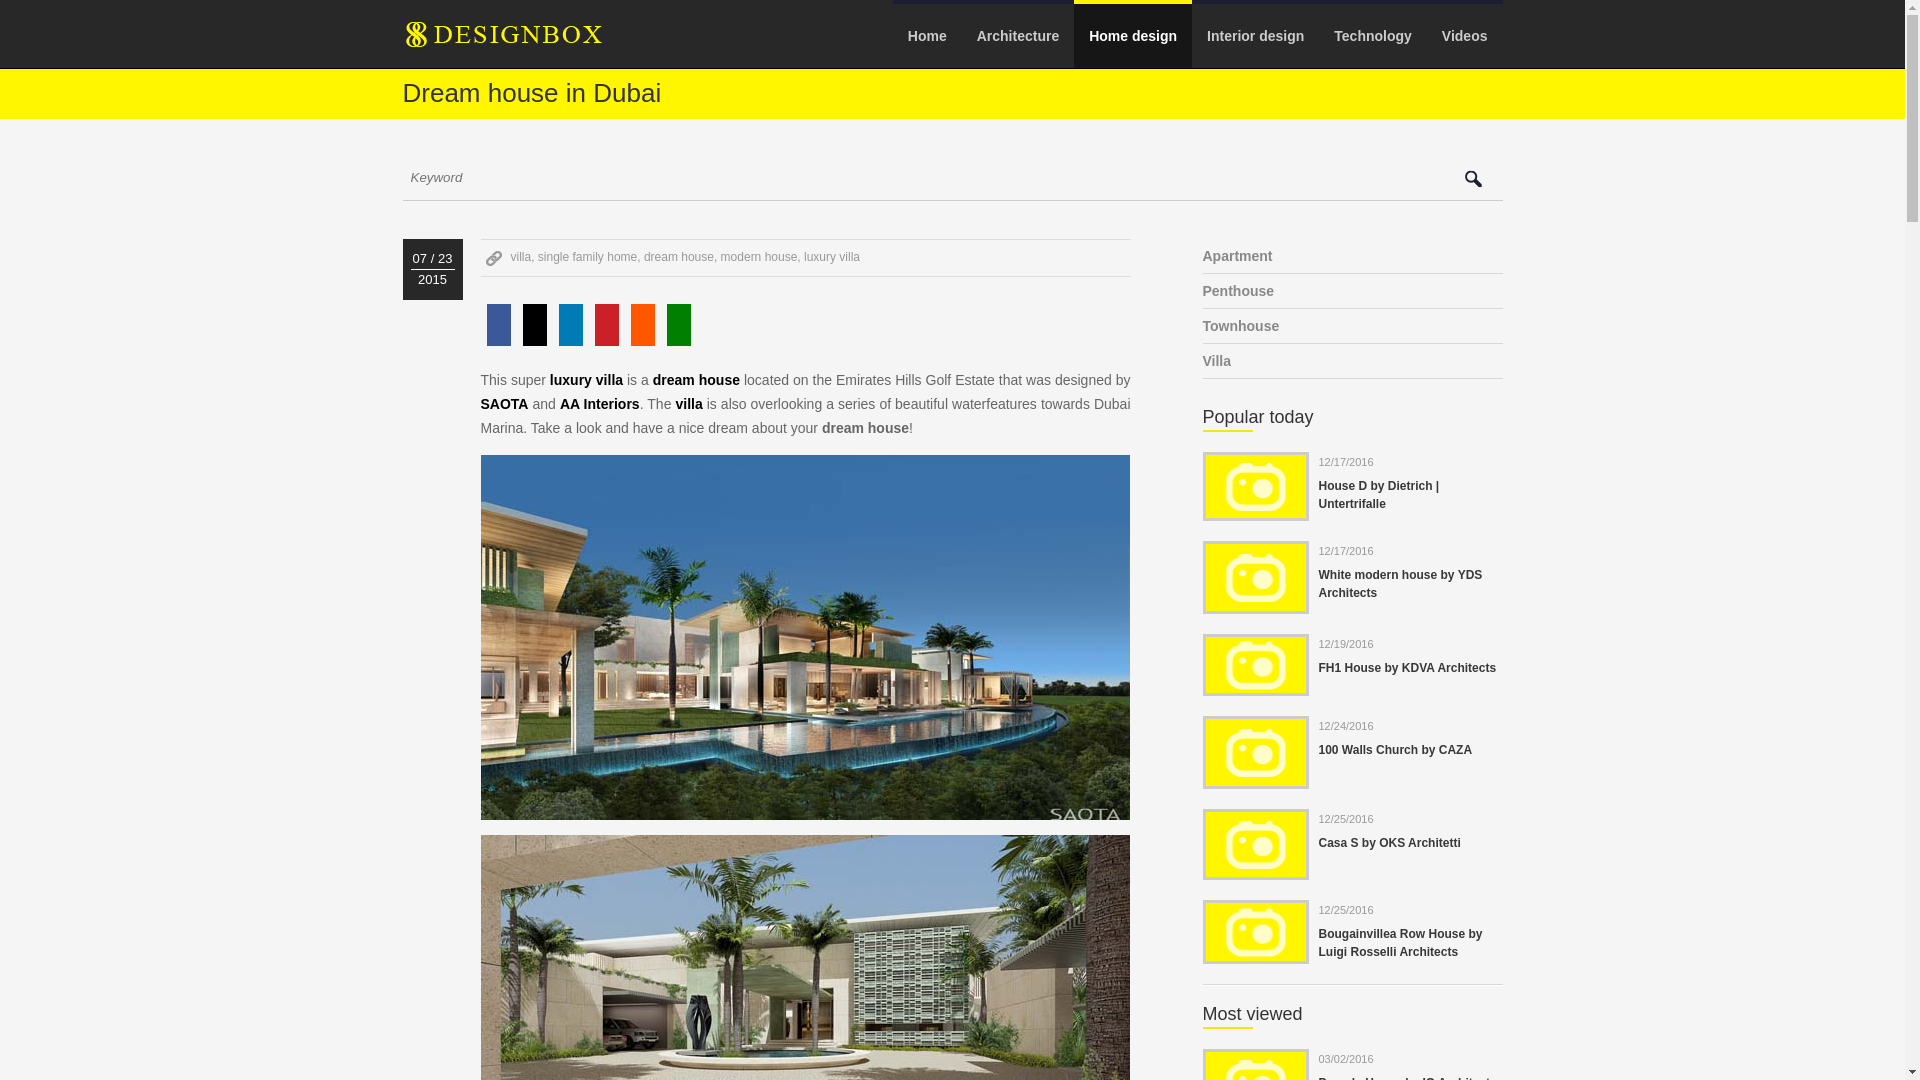 The image size is (1920, 1080). What do you see at coordinates (1017, 36) in the screenshot?
I see `Architecture` at bounding box center [1017, 36].